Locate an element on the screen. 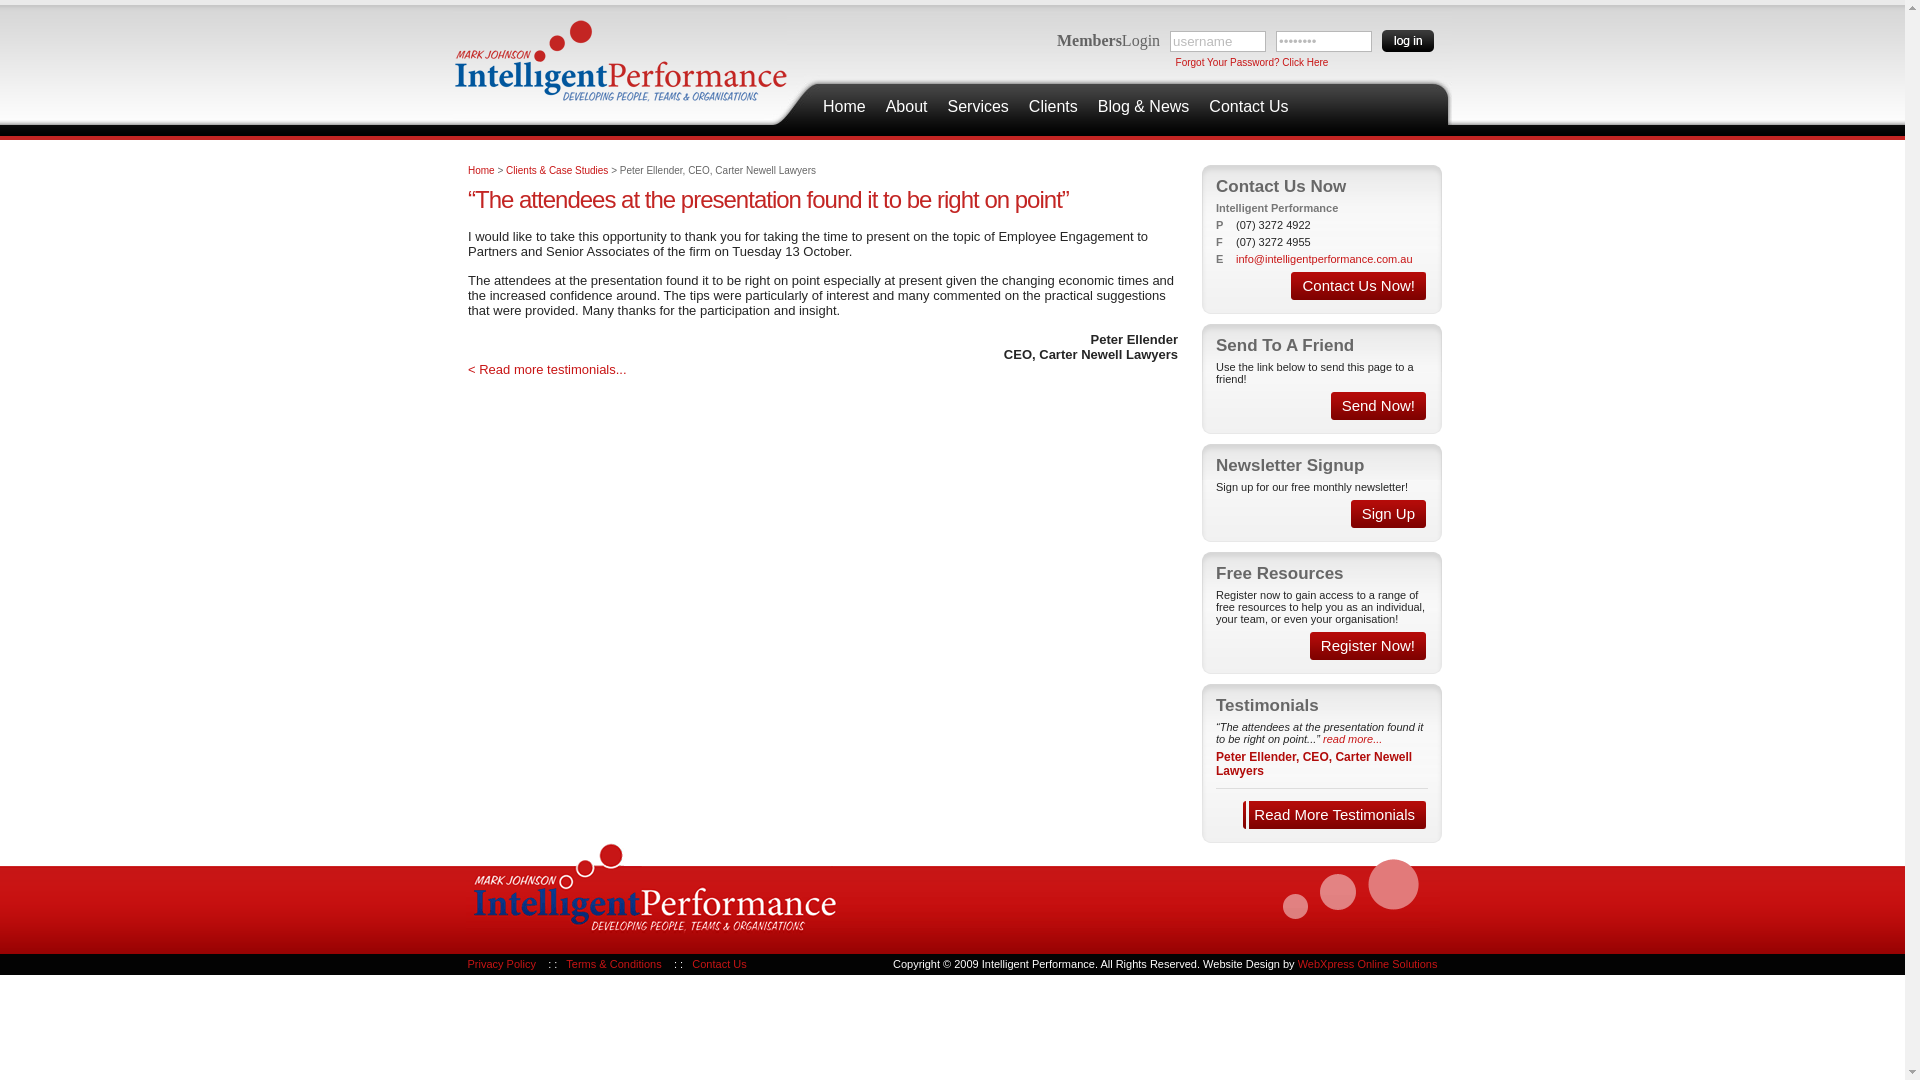 The width and height of the screenshot is (1920, 1080). Home is located at coordinates (844, 107).